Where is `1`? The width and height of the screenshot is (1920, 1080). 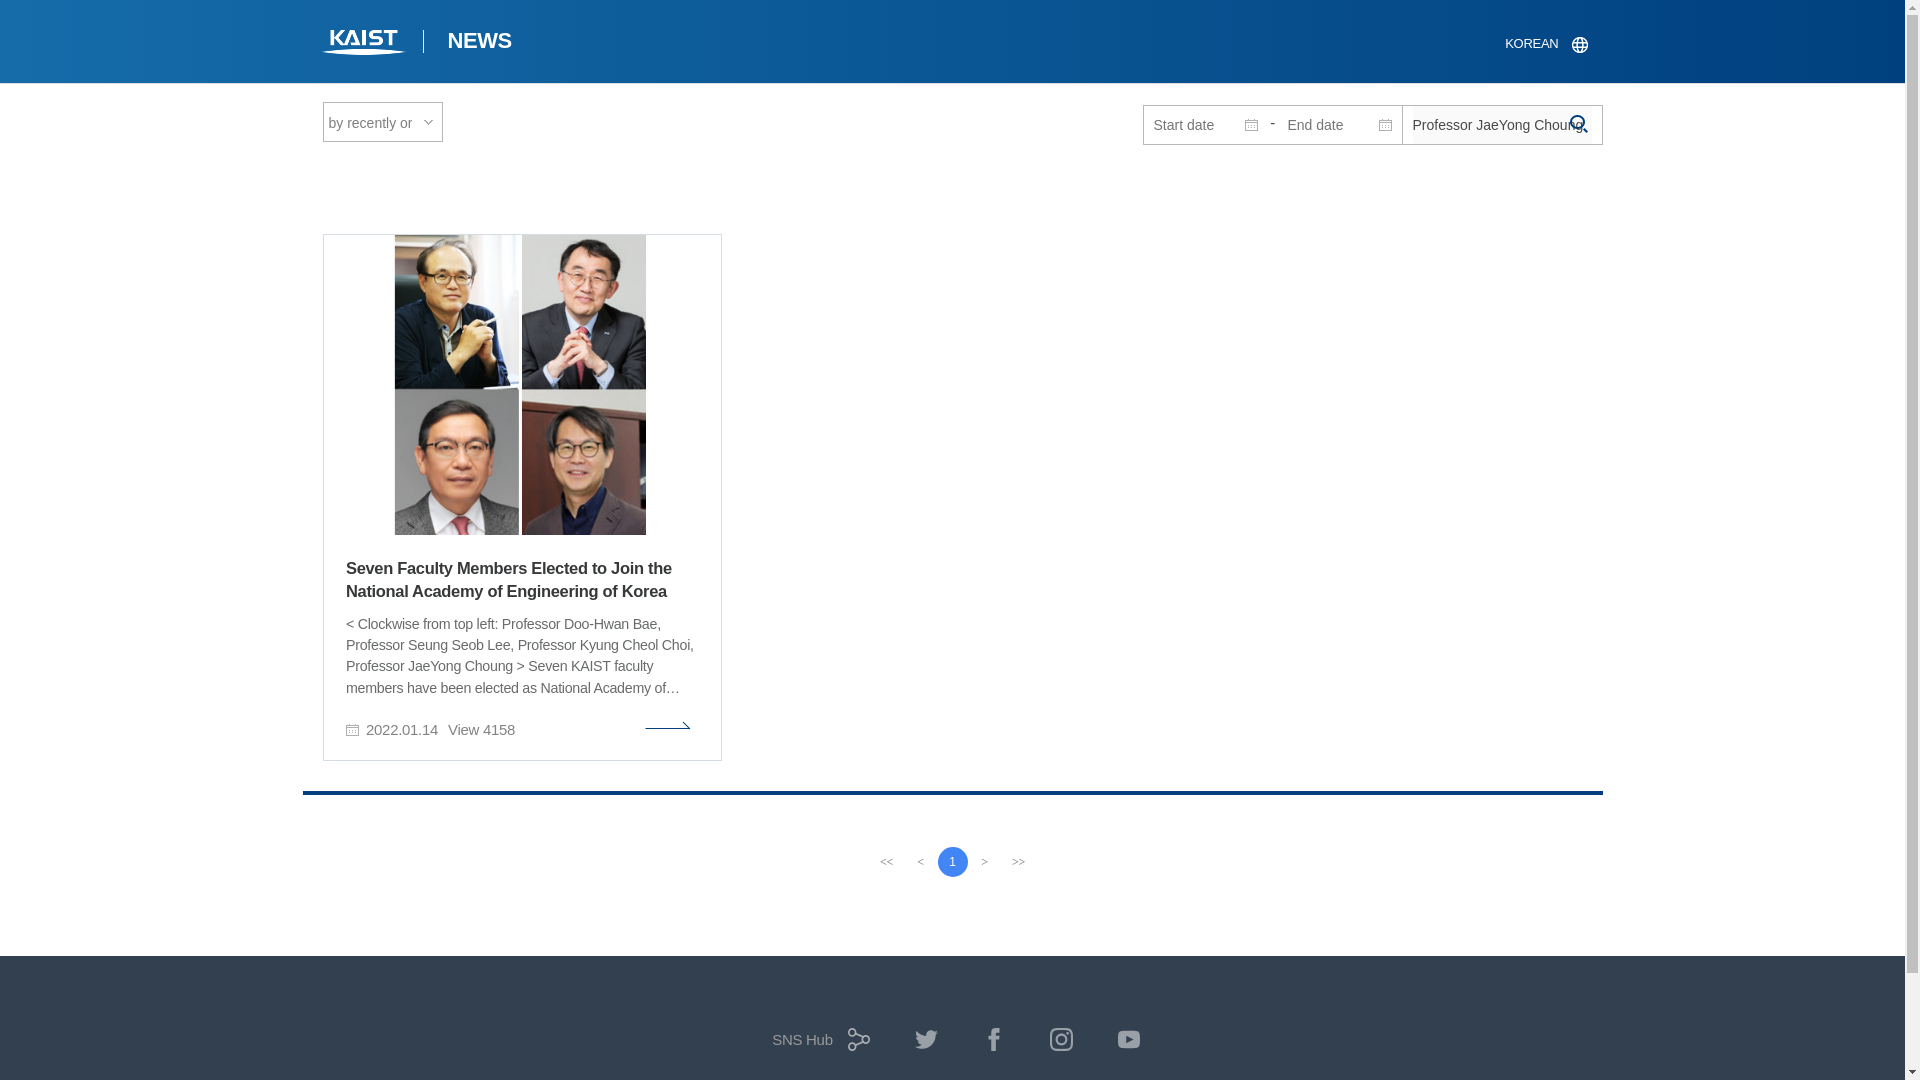 1 is located at coordinates (952, 861).